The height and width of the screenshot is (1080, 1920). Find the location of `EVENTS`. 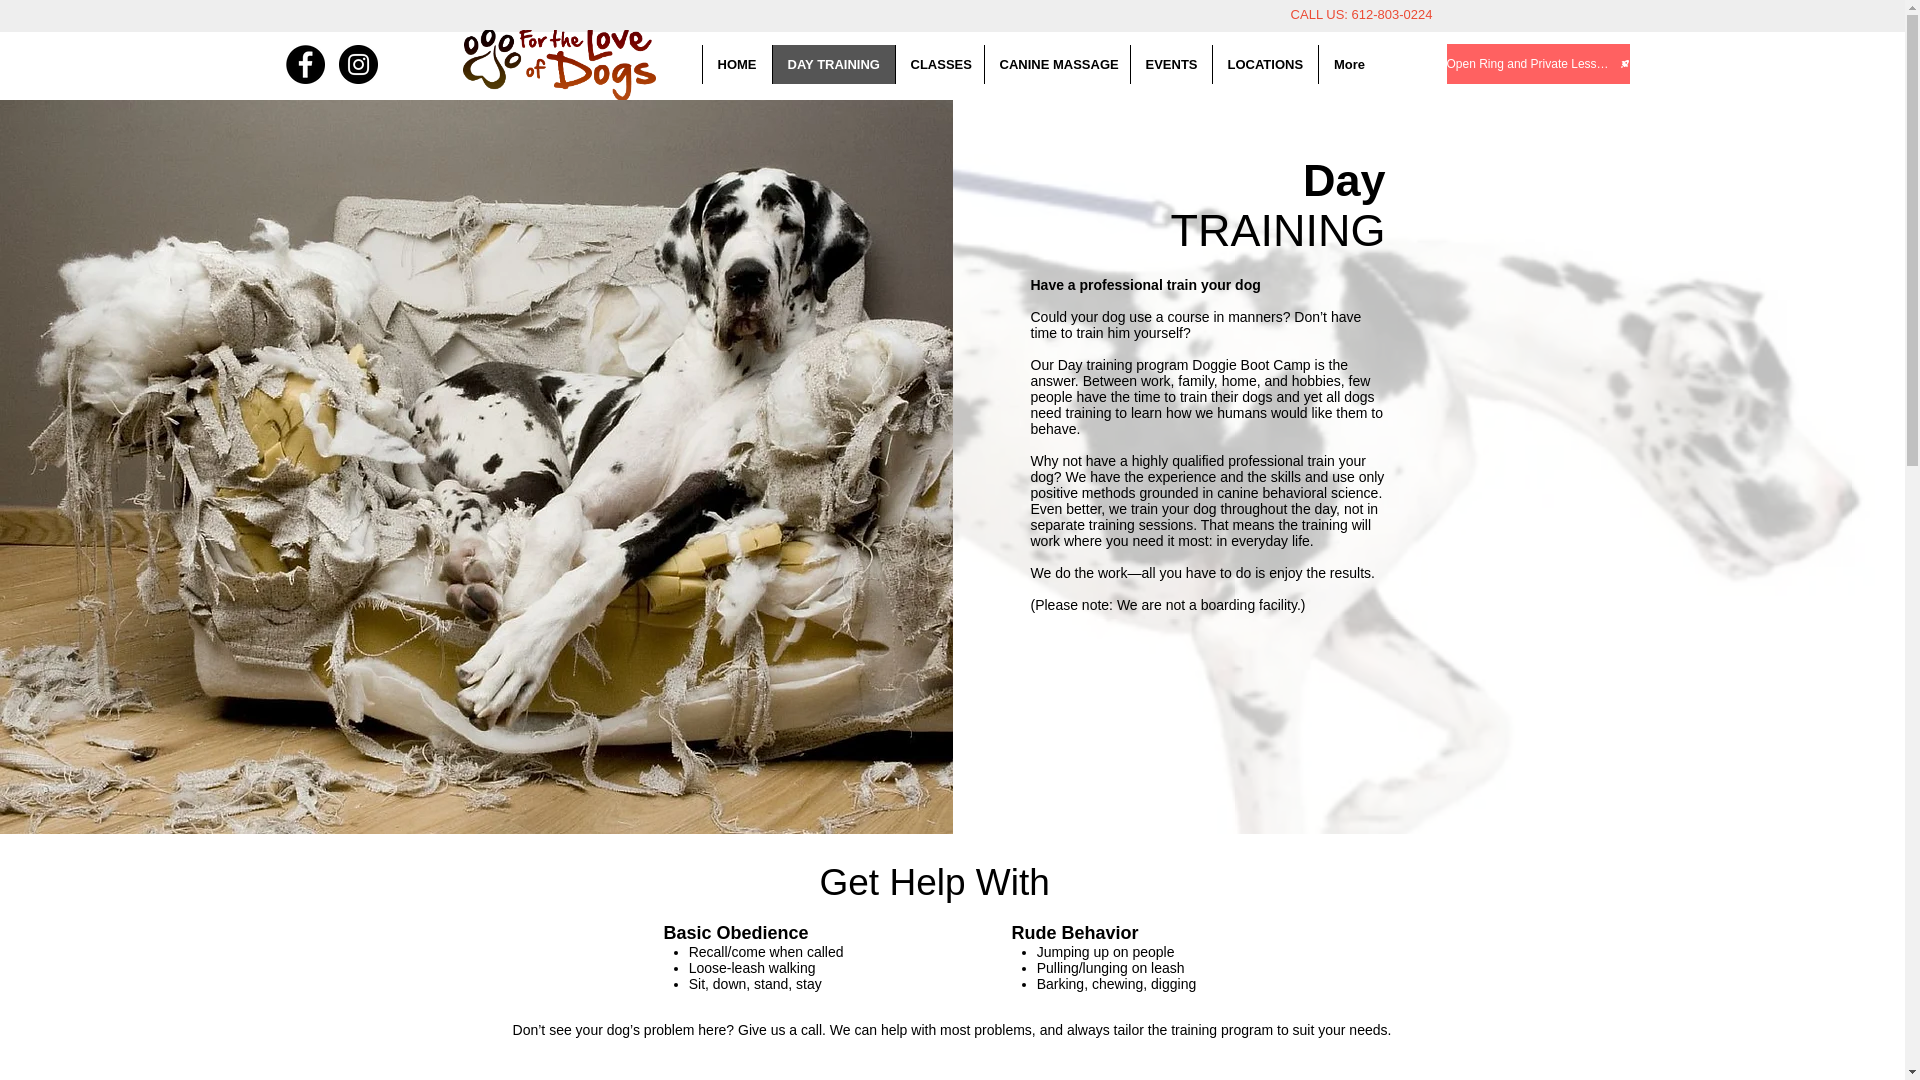

EVENTS is located at coordinates (1170, 64).